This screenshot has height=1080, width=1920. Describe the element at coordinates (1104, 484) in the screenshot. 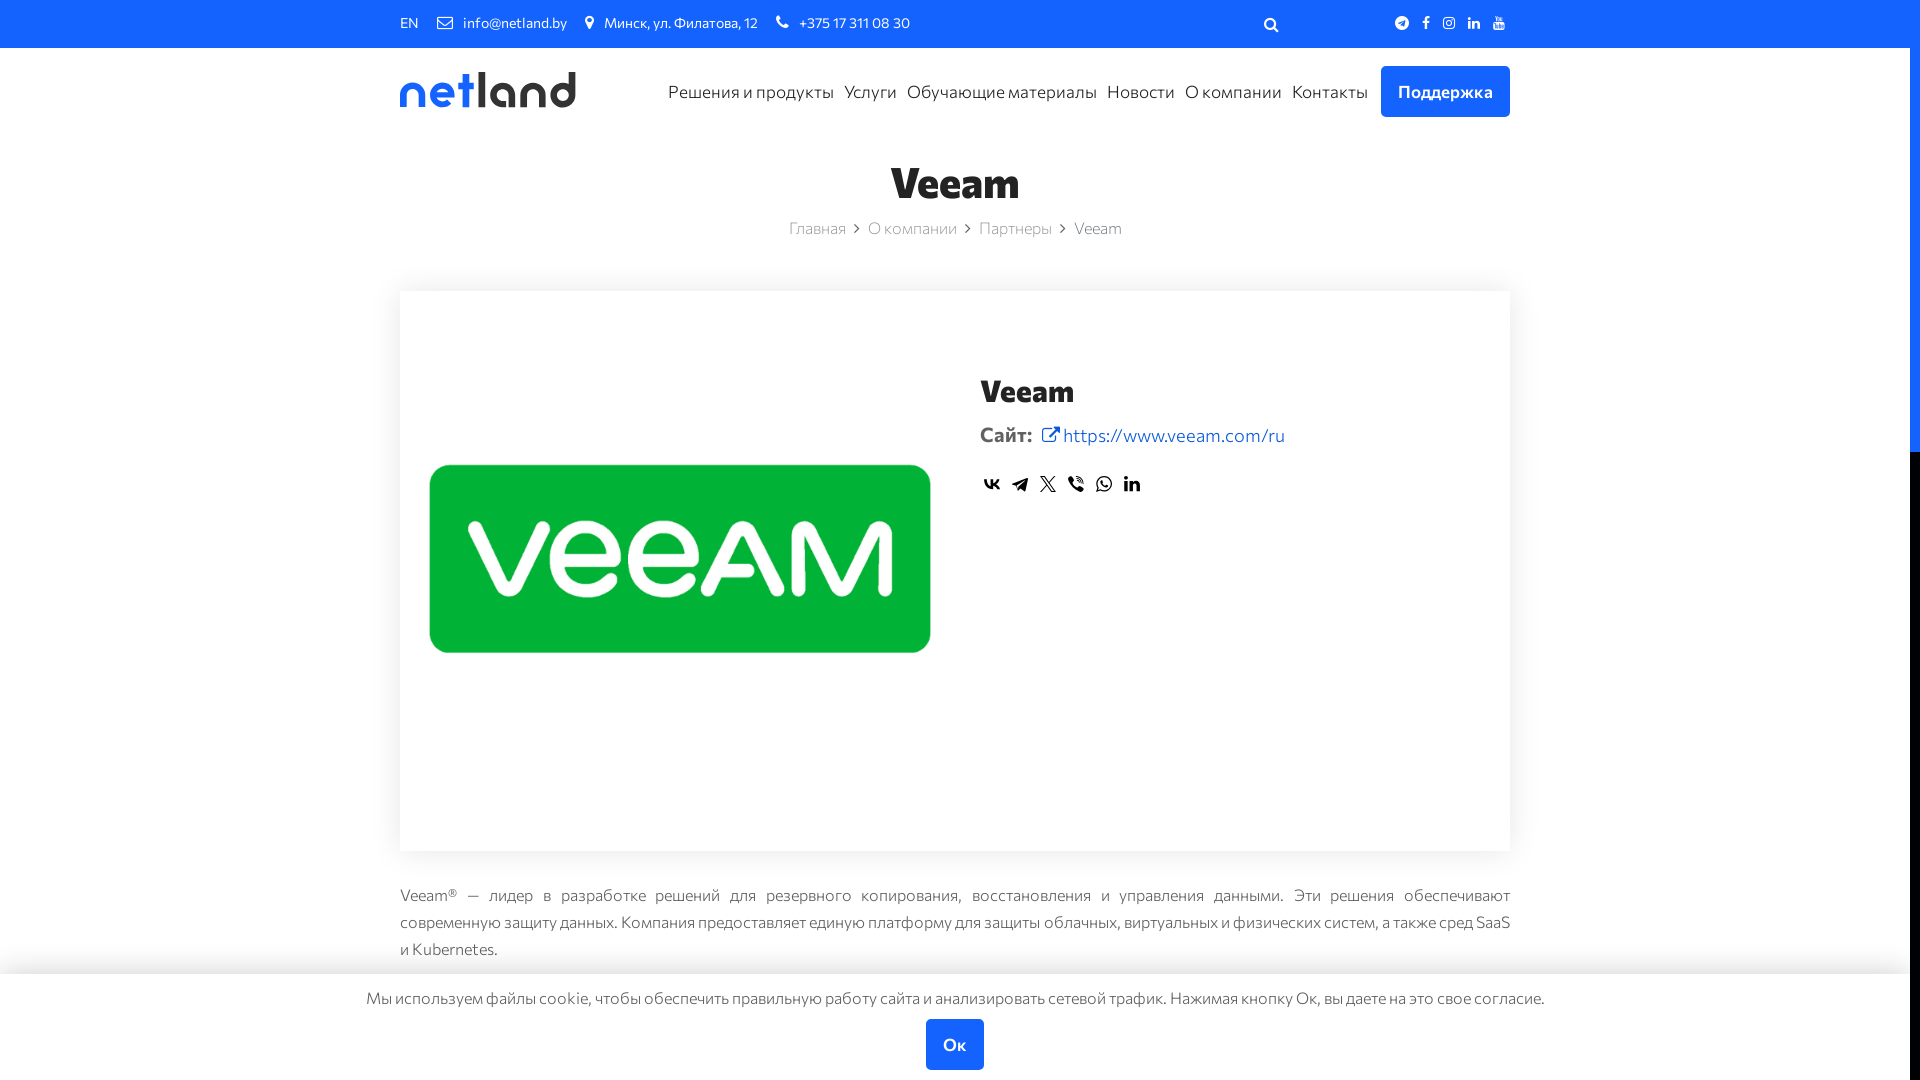

I see `WhatsApp` at that location.